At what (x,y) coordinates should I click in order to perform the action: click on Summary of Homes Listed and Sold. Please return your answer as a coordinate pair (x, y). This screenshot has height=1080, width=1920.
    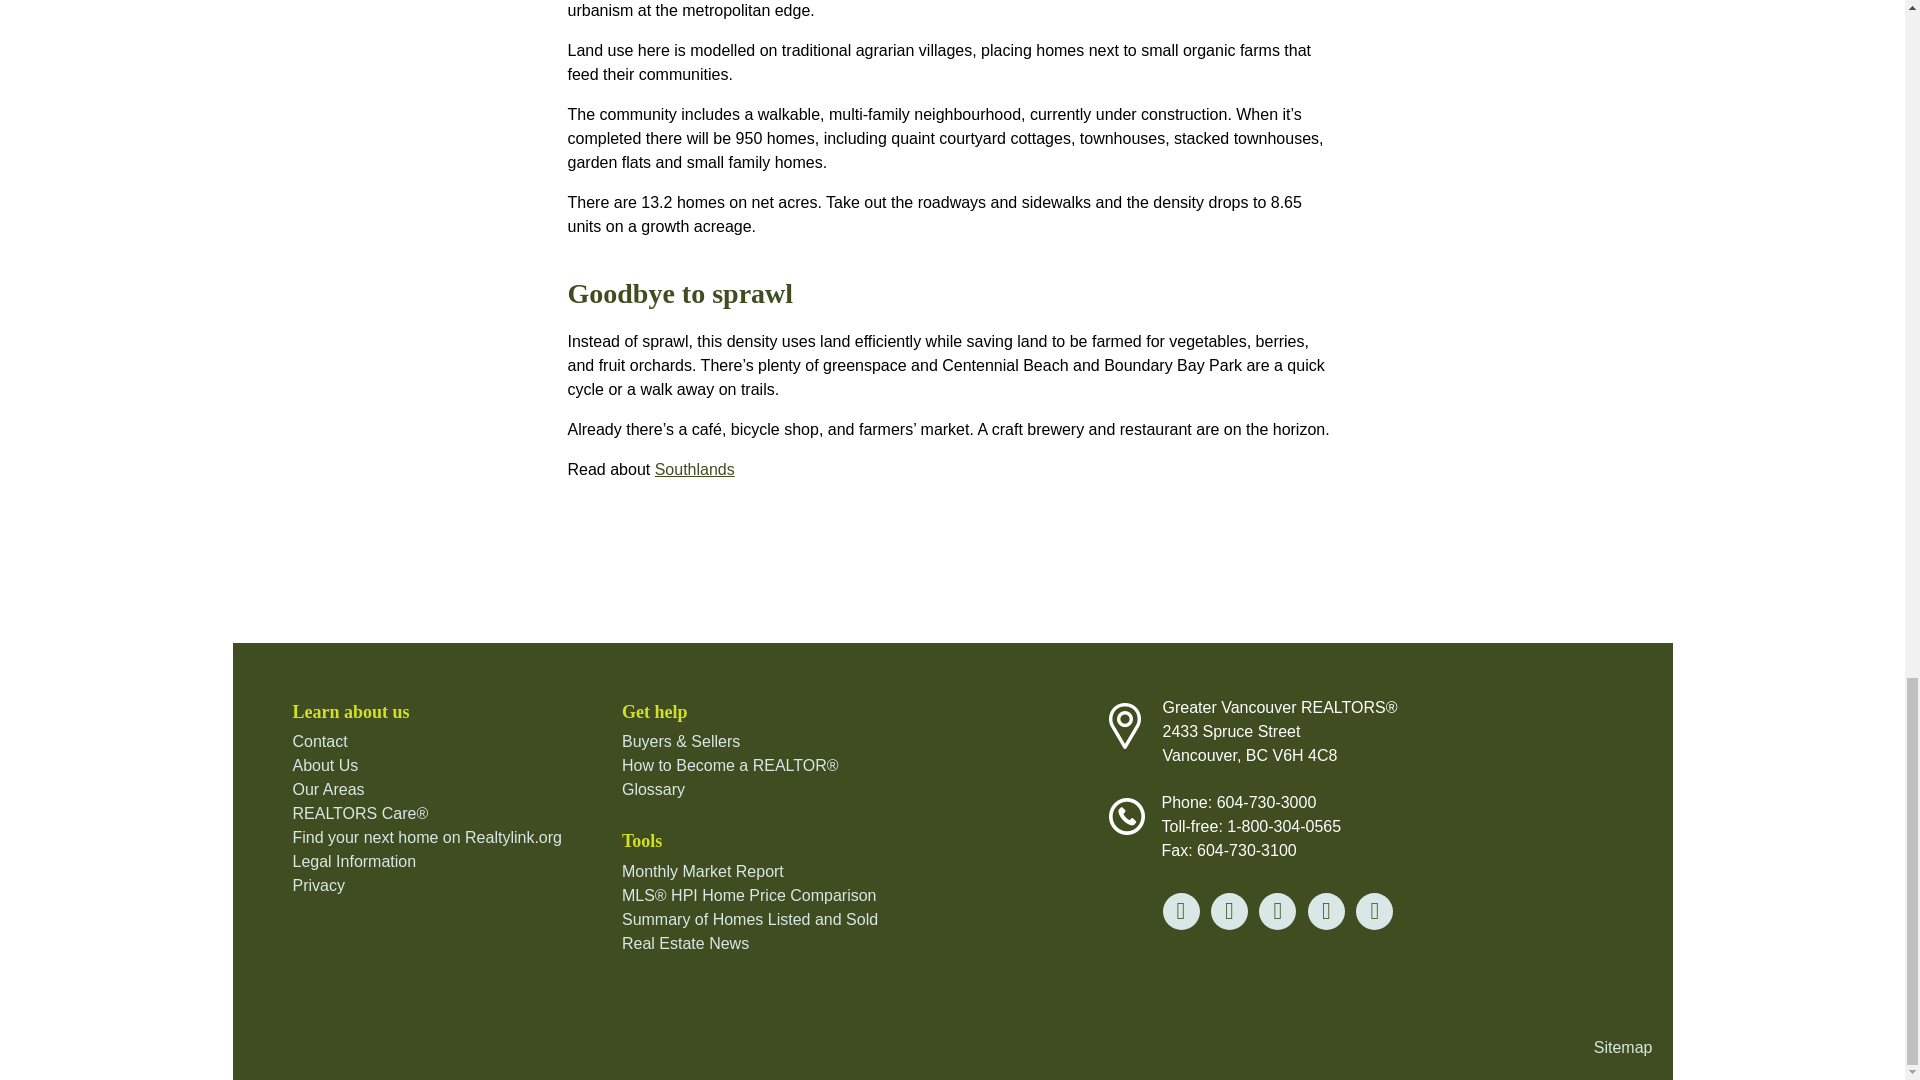
    Looking at the image, I should click on (750, 919).